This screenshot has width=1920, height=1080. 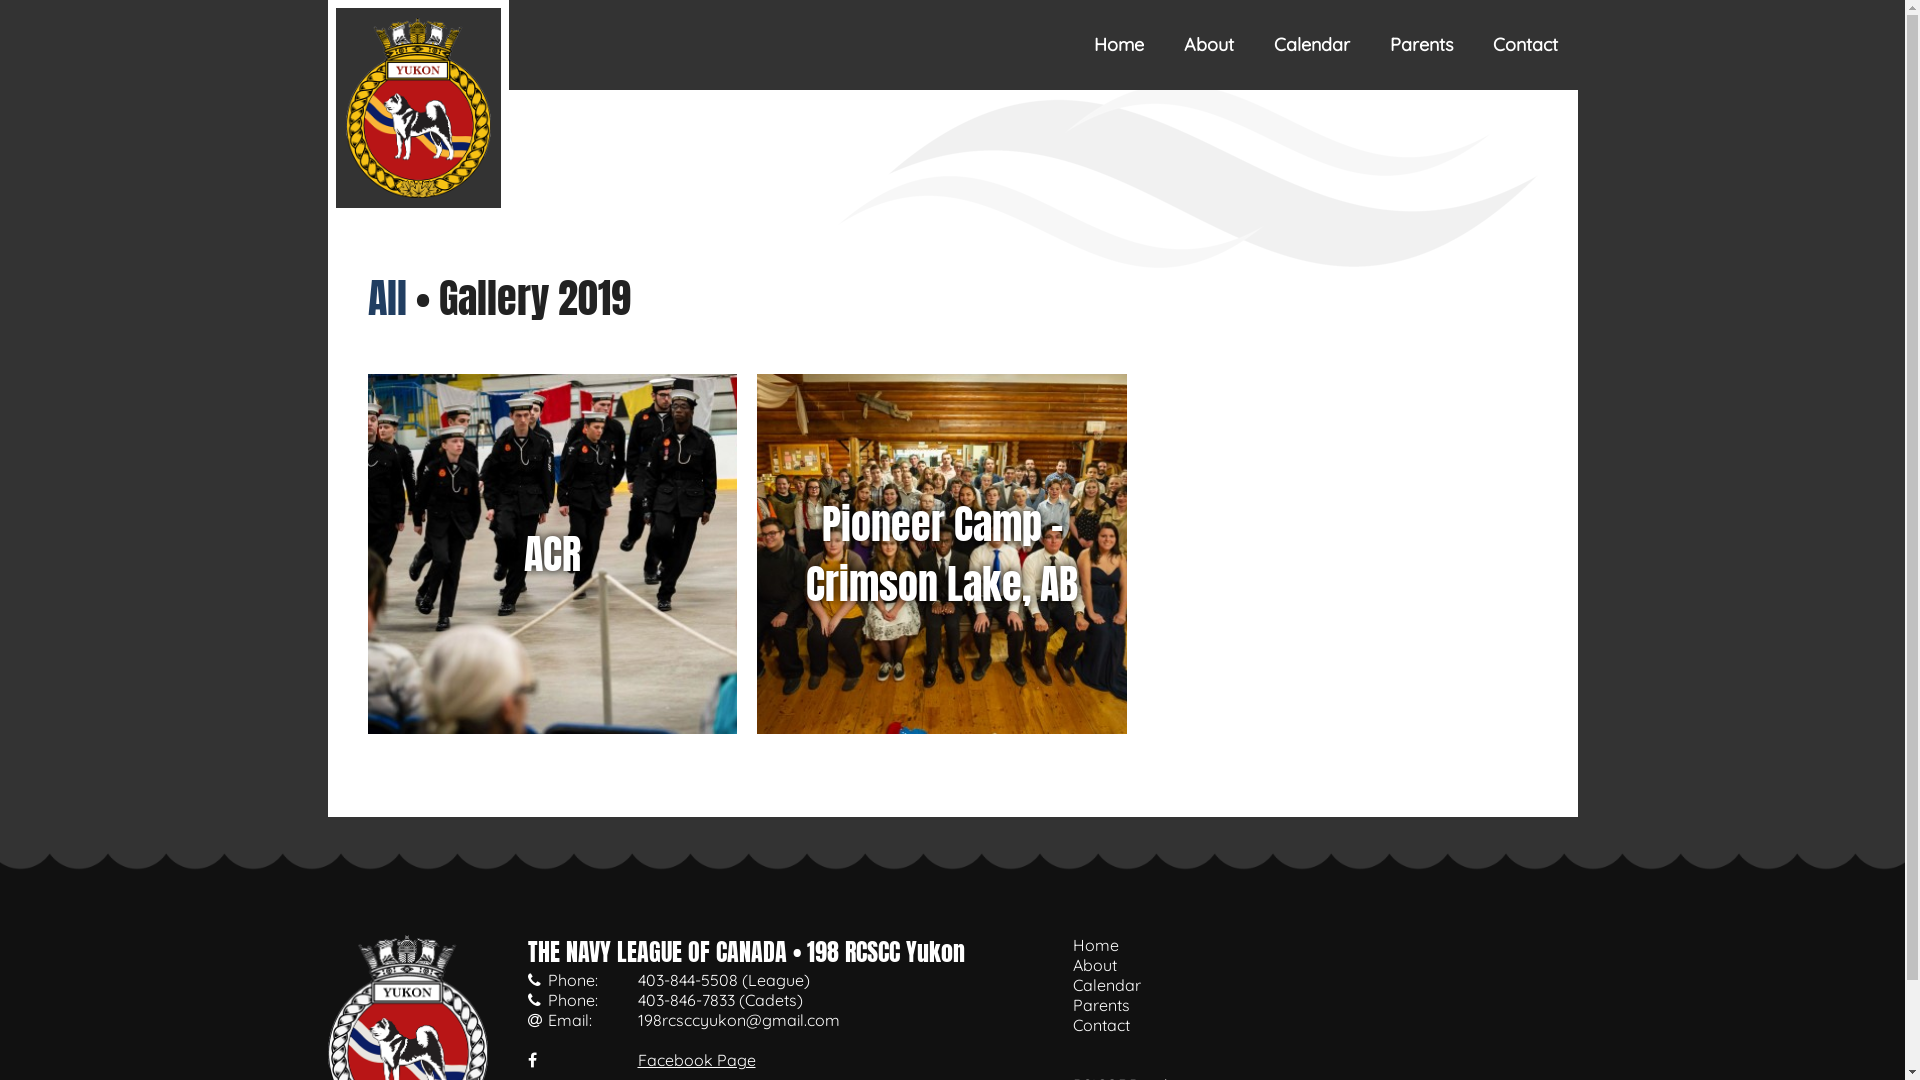 What do you see at coordinates (739, 1020) in the screenshot?
I see `198rcsccyukon@gmail.com` at bounding box center [739, 1020].